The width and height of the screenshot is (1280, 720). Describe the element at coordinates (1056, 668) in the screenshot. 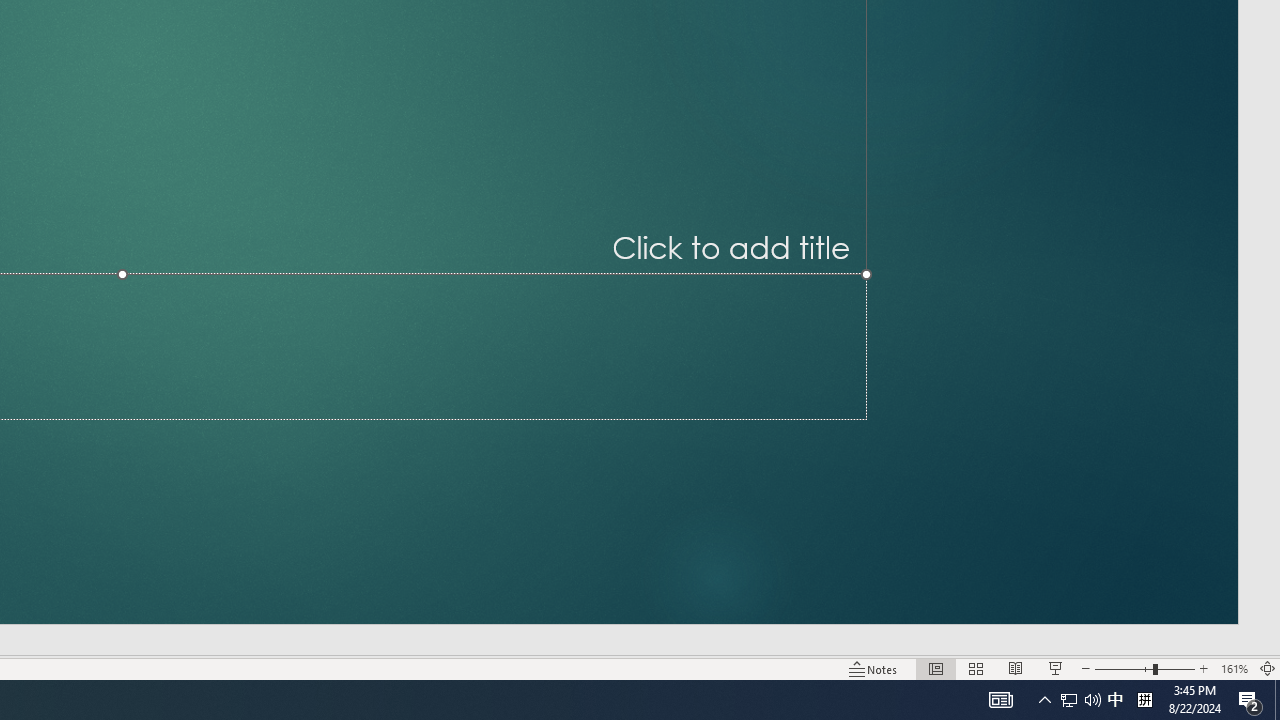

I see `Slide Show` at that location.